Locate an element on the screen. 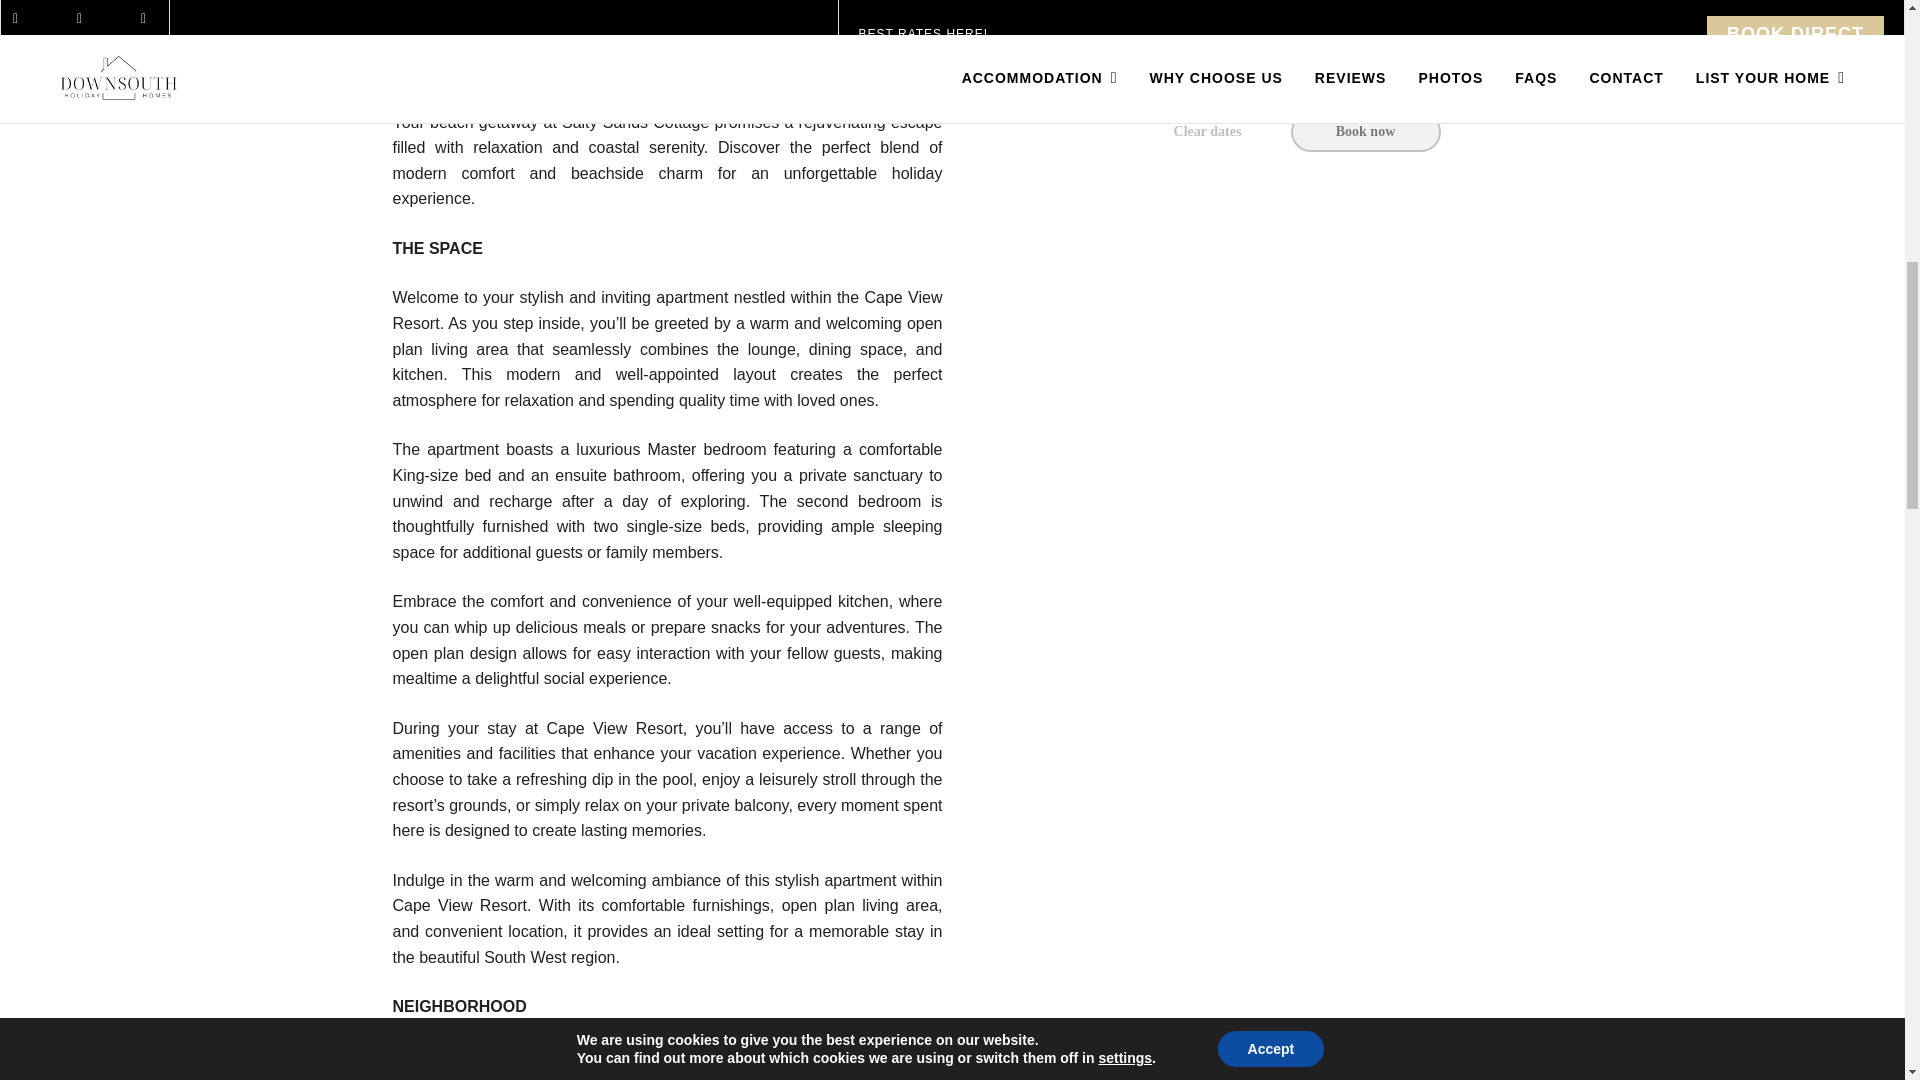  Book now is located at coordinates (1365, 132).